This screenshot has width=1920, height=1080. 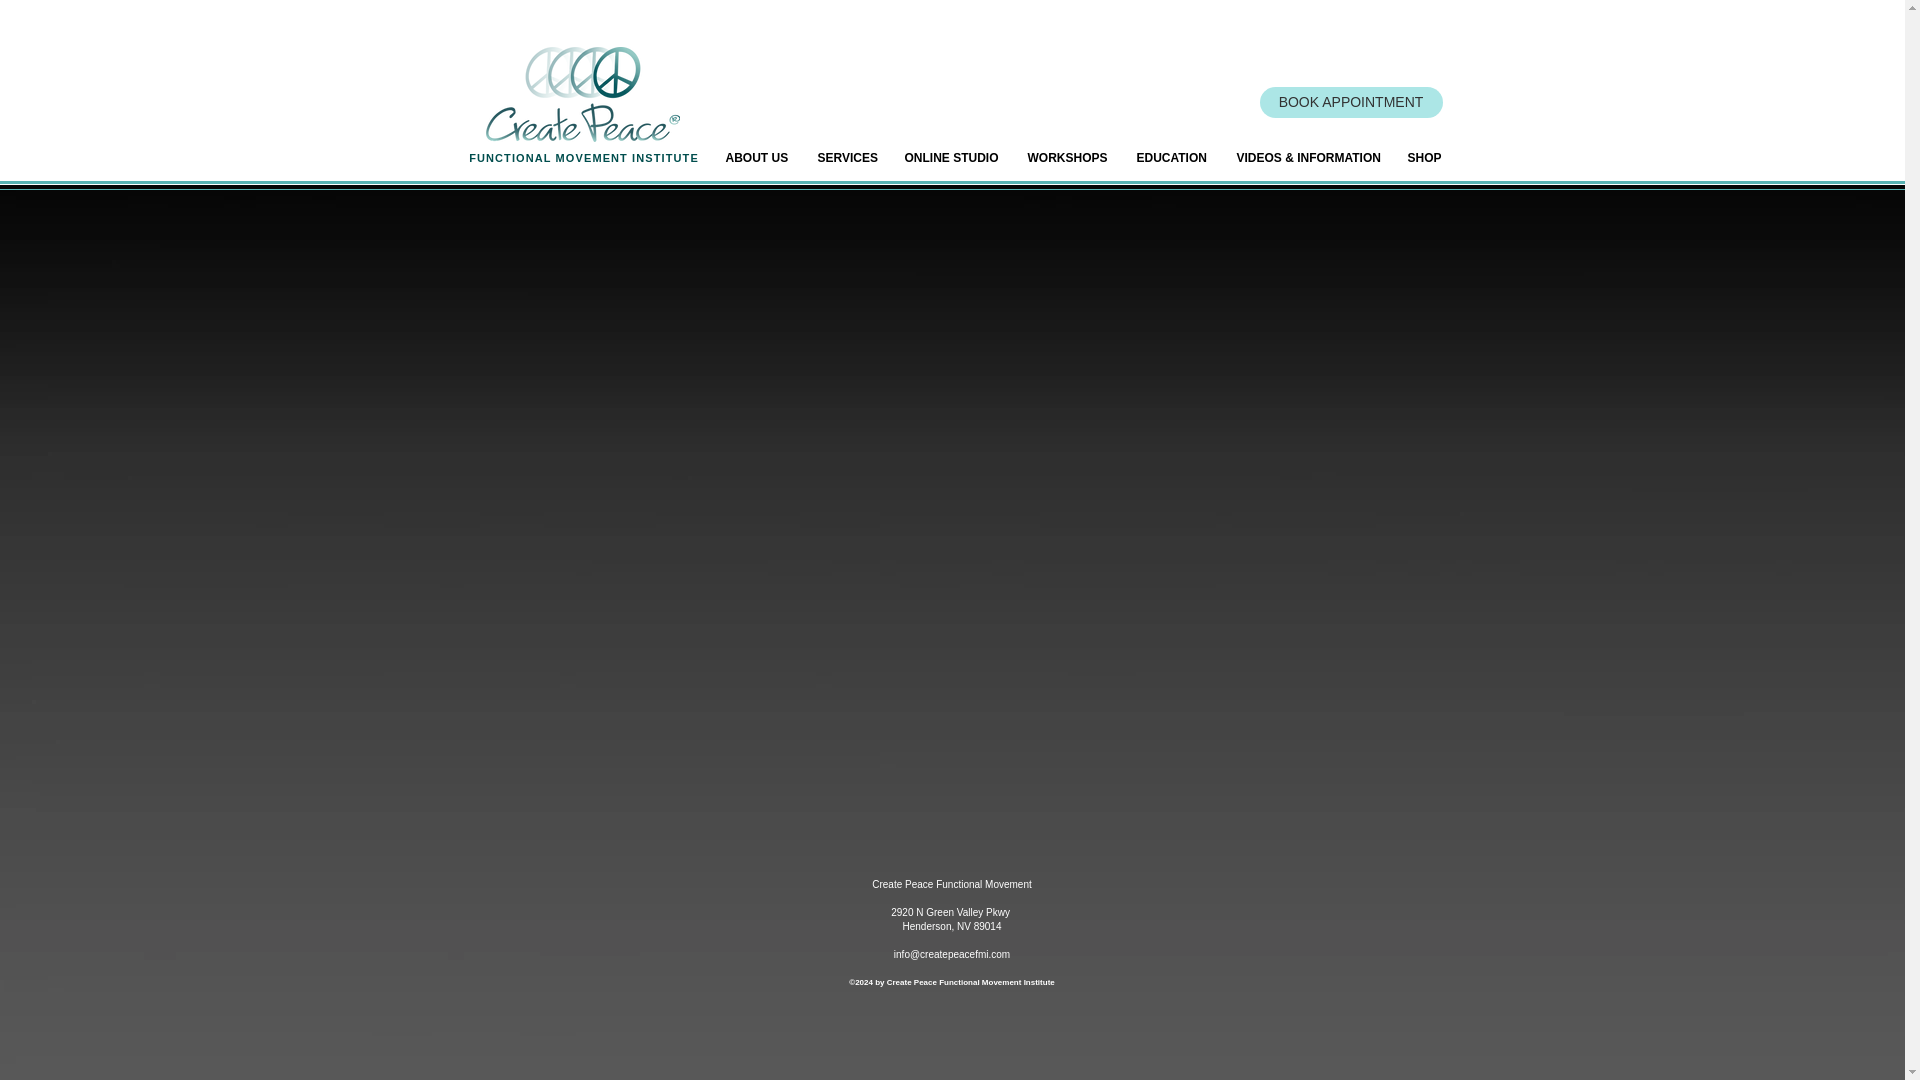 I want to click on SHOP, so click(x=1424, y=158).